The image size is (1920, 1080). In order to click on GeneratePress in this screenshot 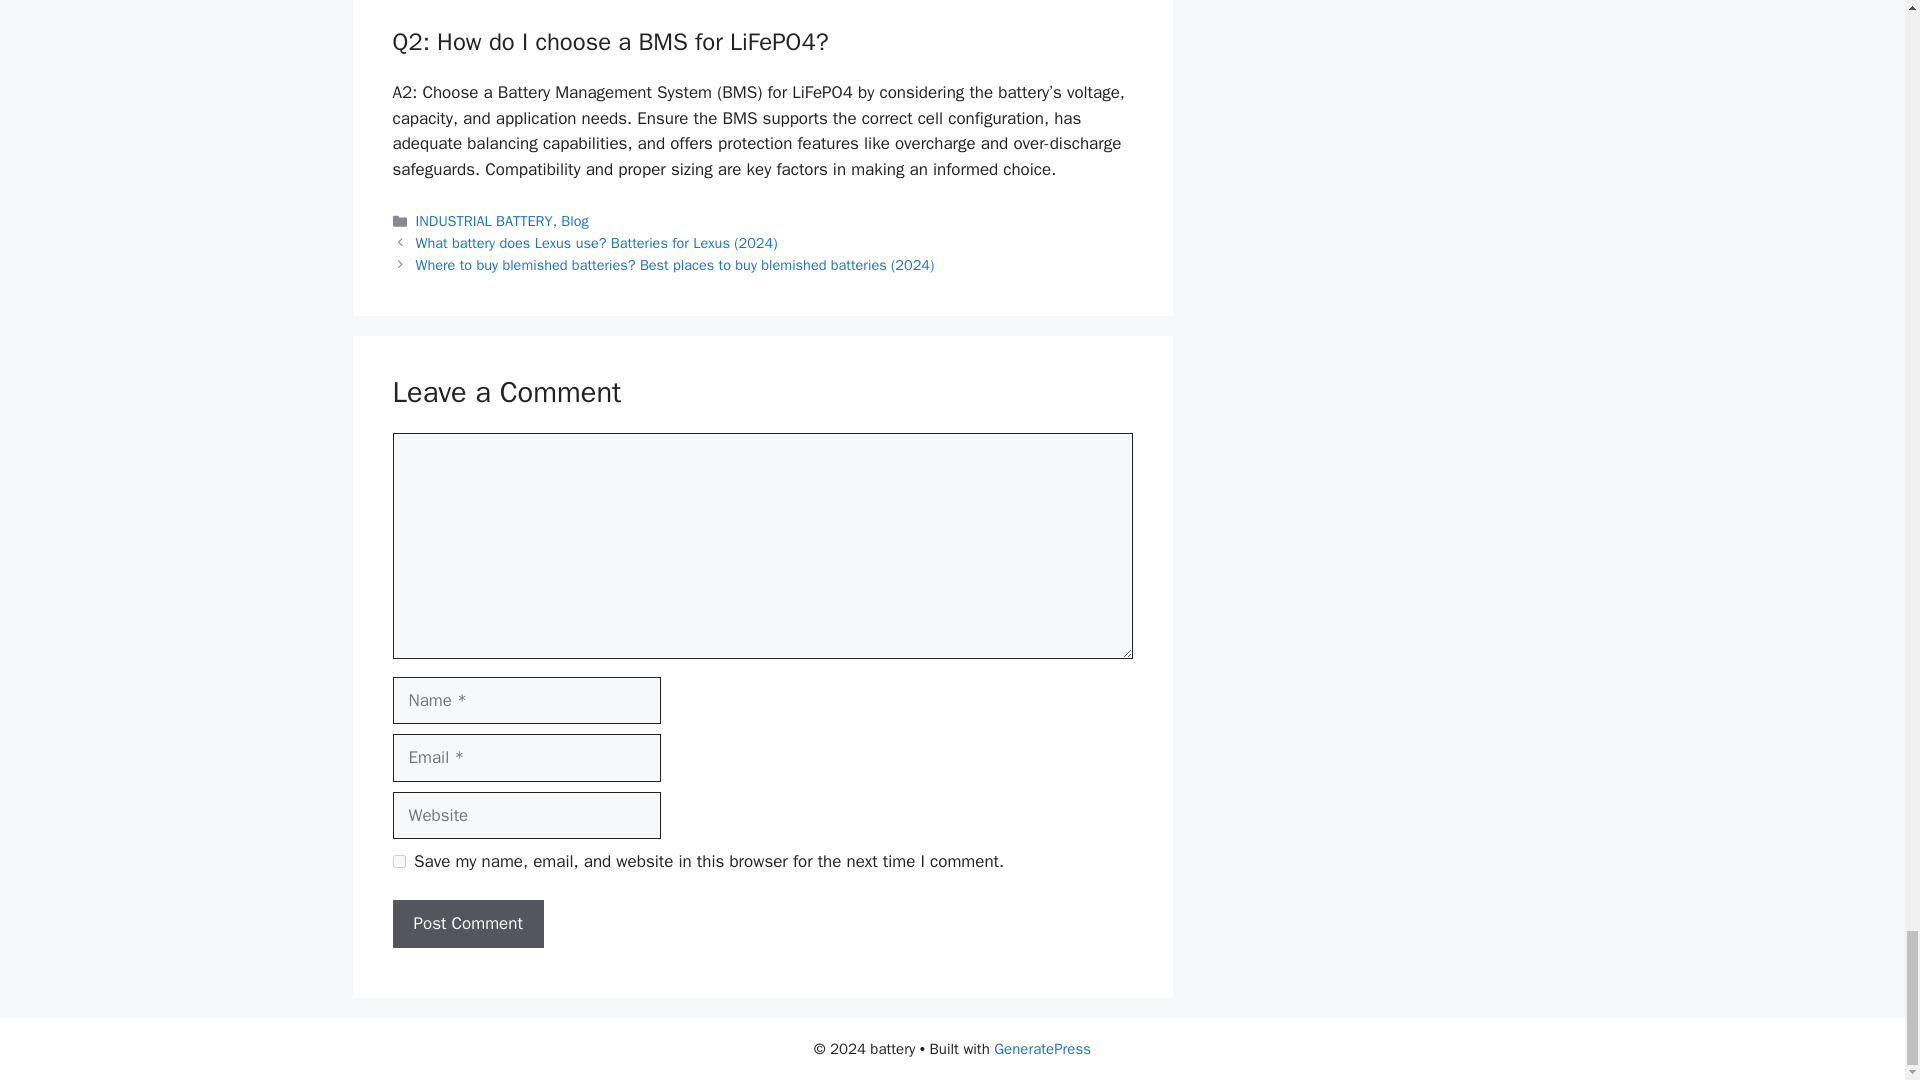, I will do `click(1042, 1049)`.